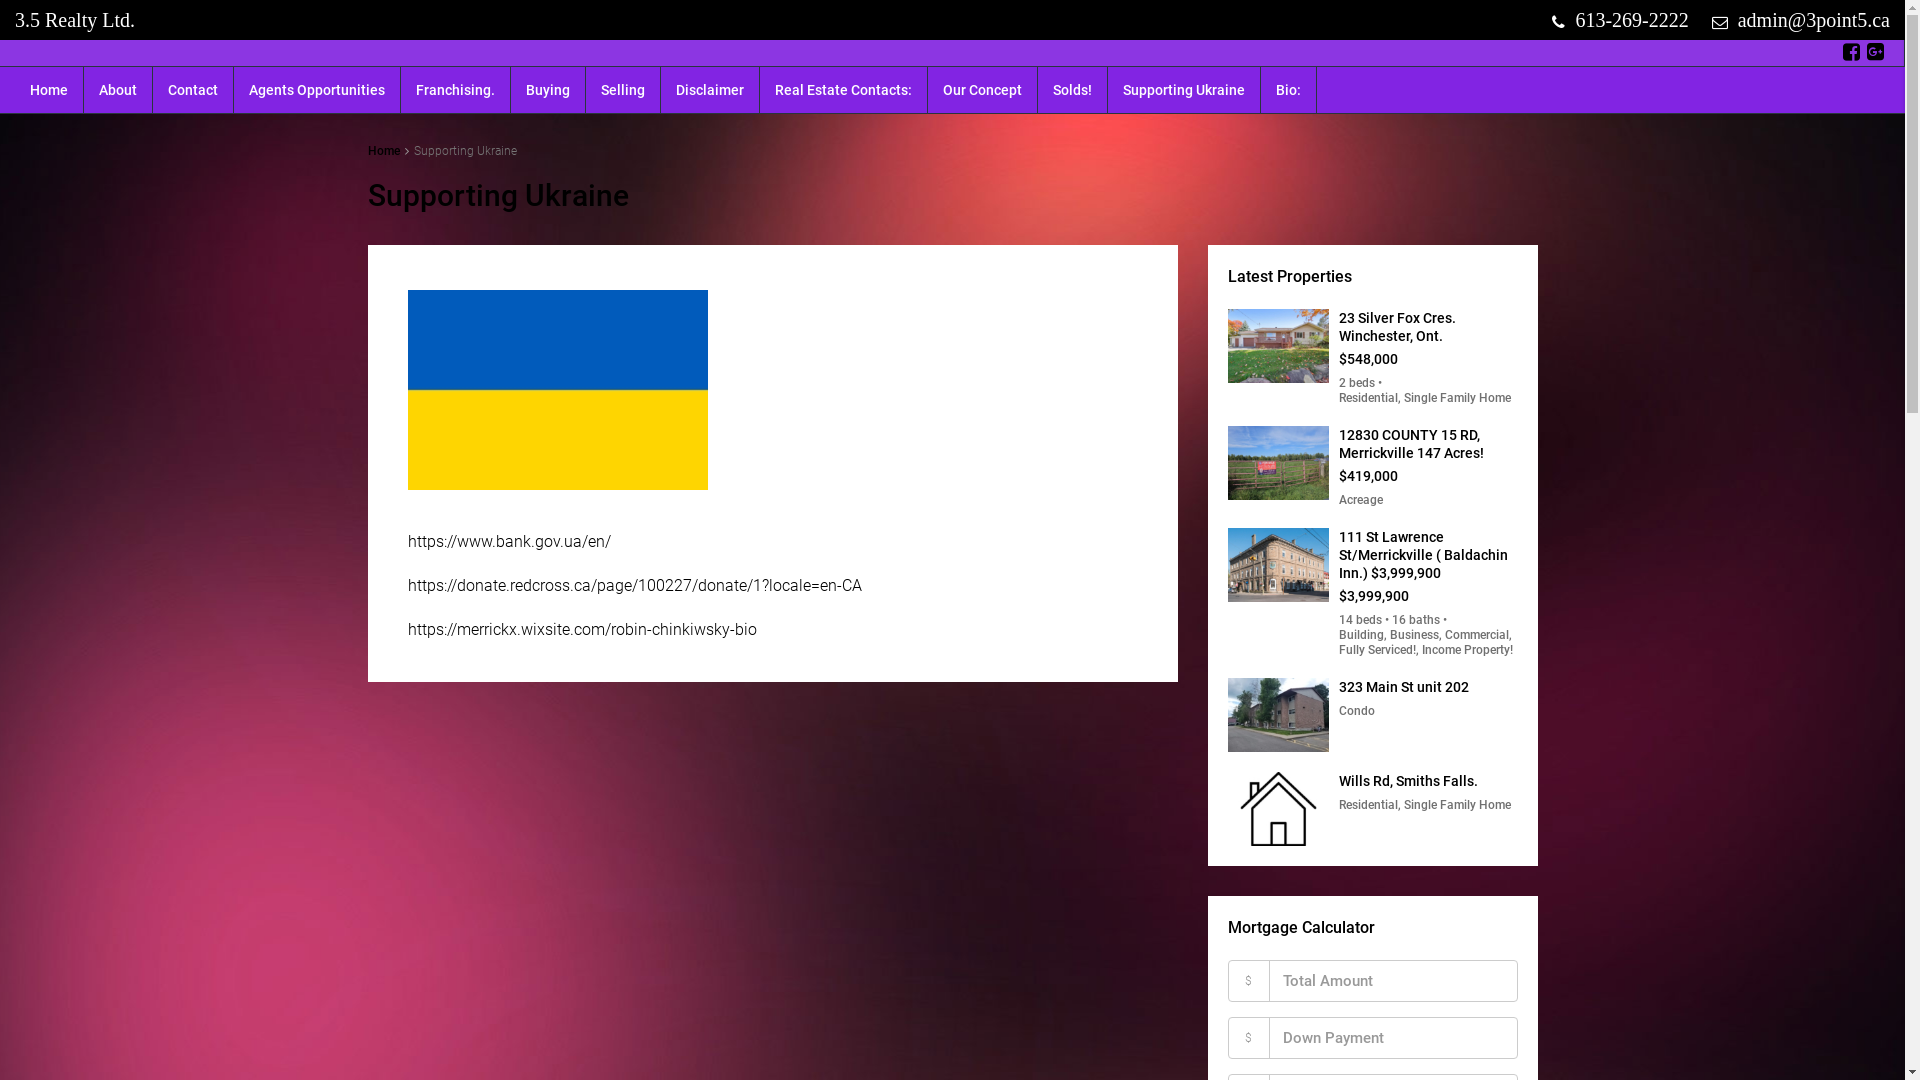 This screenshot has height=1080, width=1920. What do you see at coordinates (384, 151) in the screenshot?
I see `Home` at bounding box center [384, 151].